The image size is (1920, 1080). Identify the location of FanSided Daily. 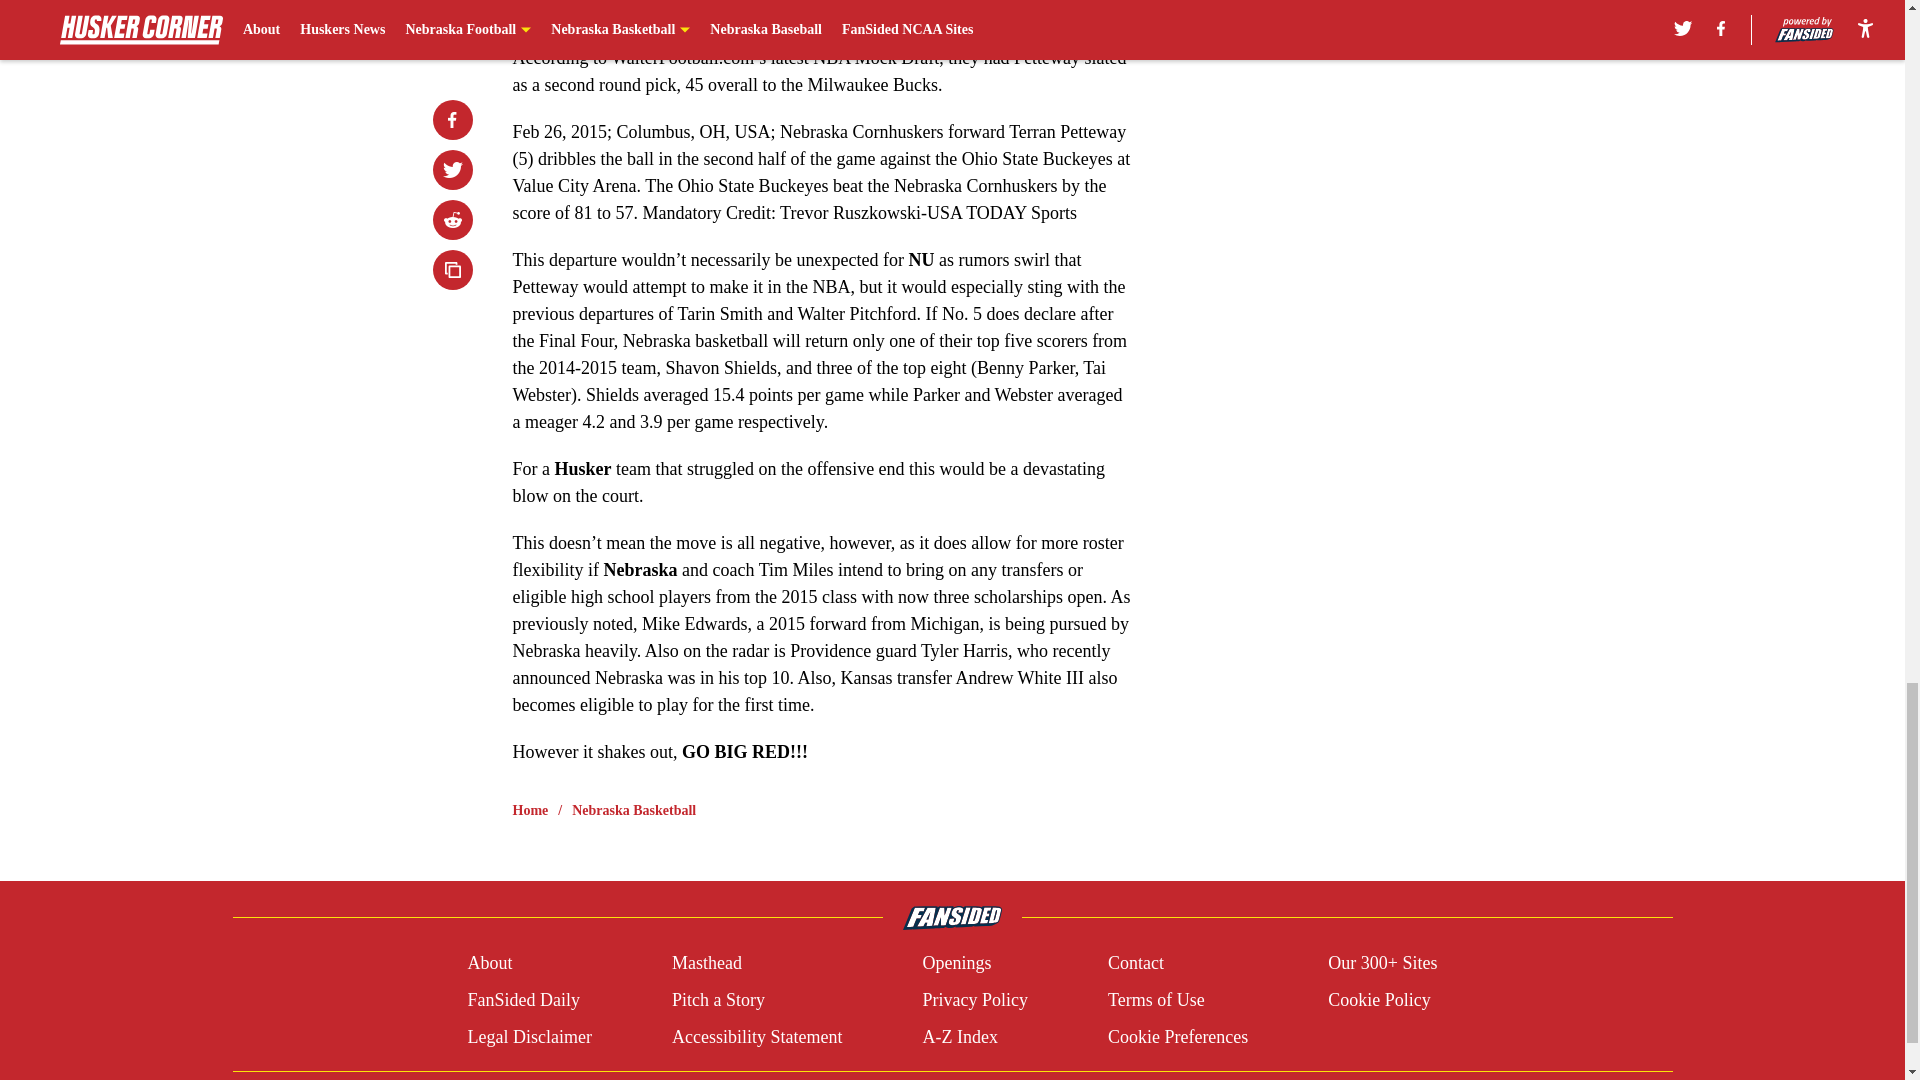
(522, 1000).